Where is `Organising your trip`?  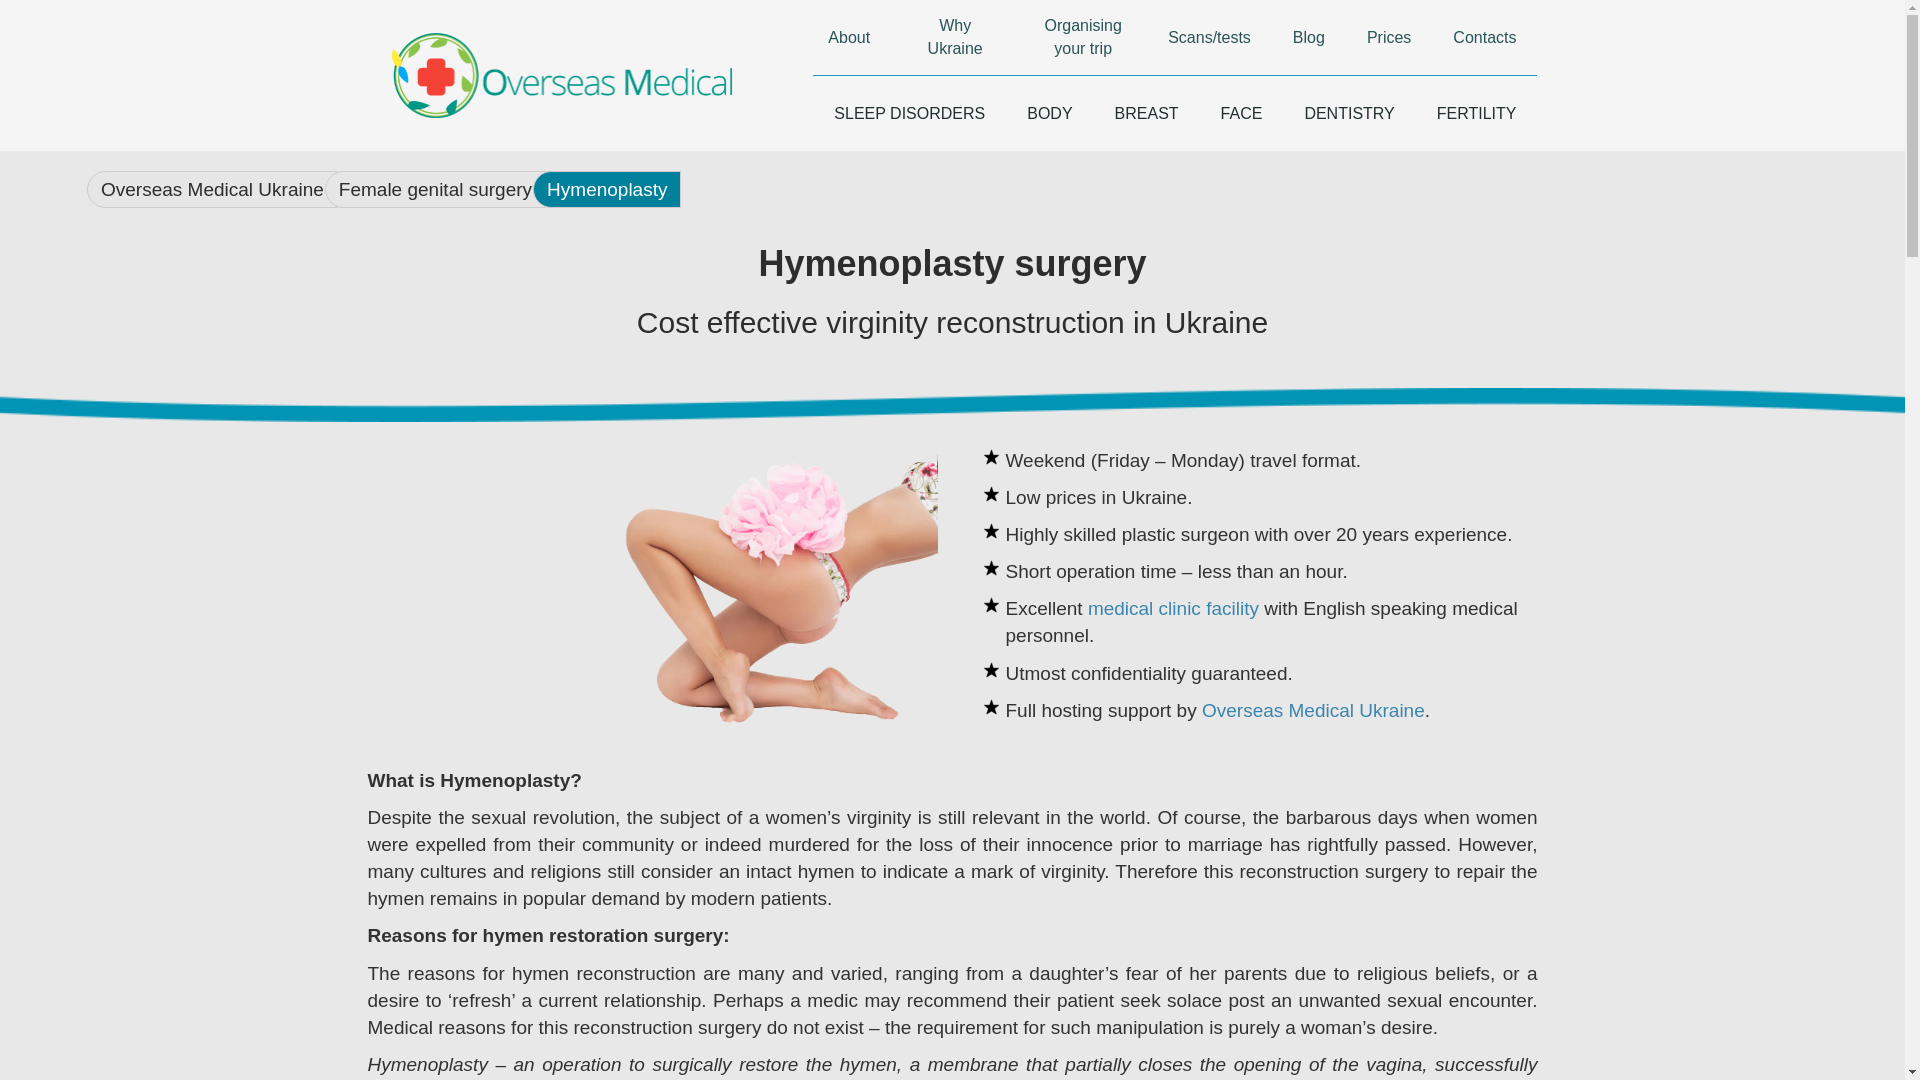
Organising your trip is located at coordinates (1082, 37).